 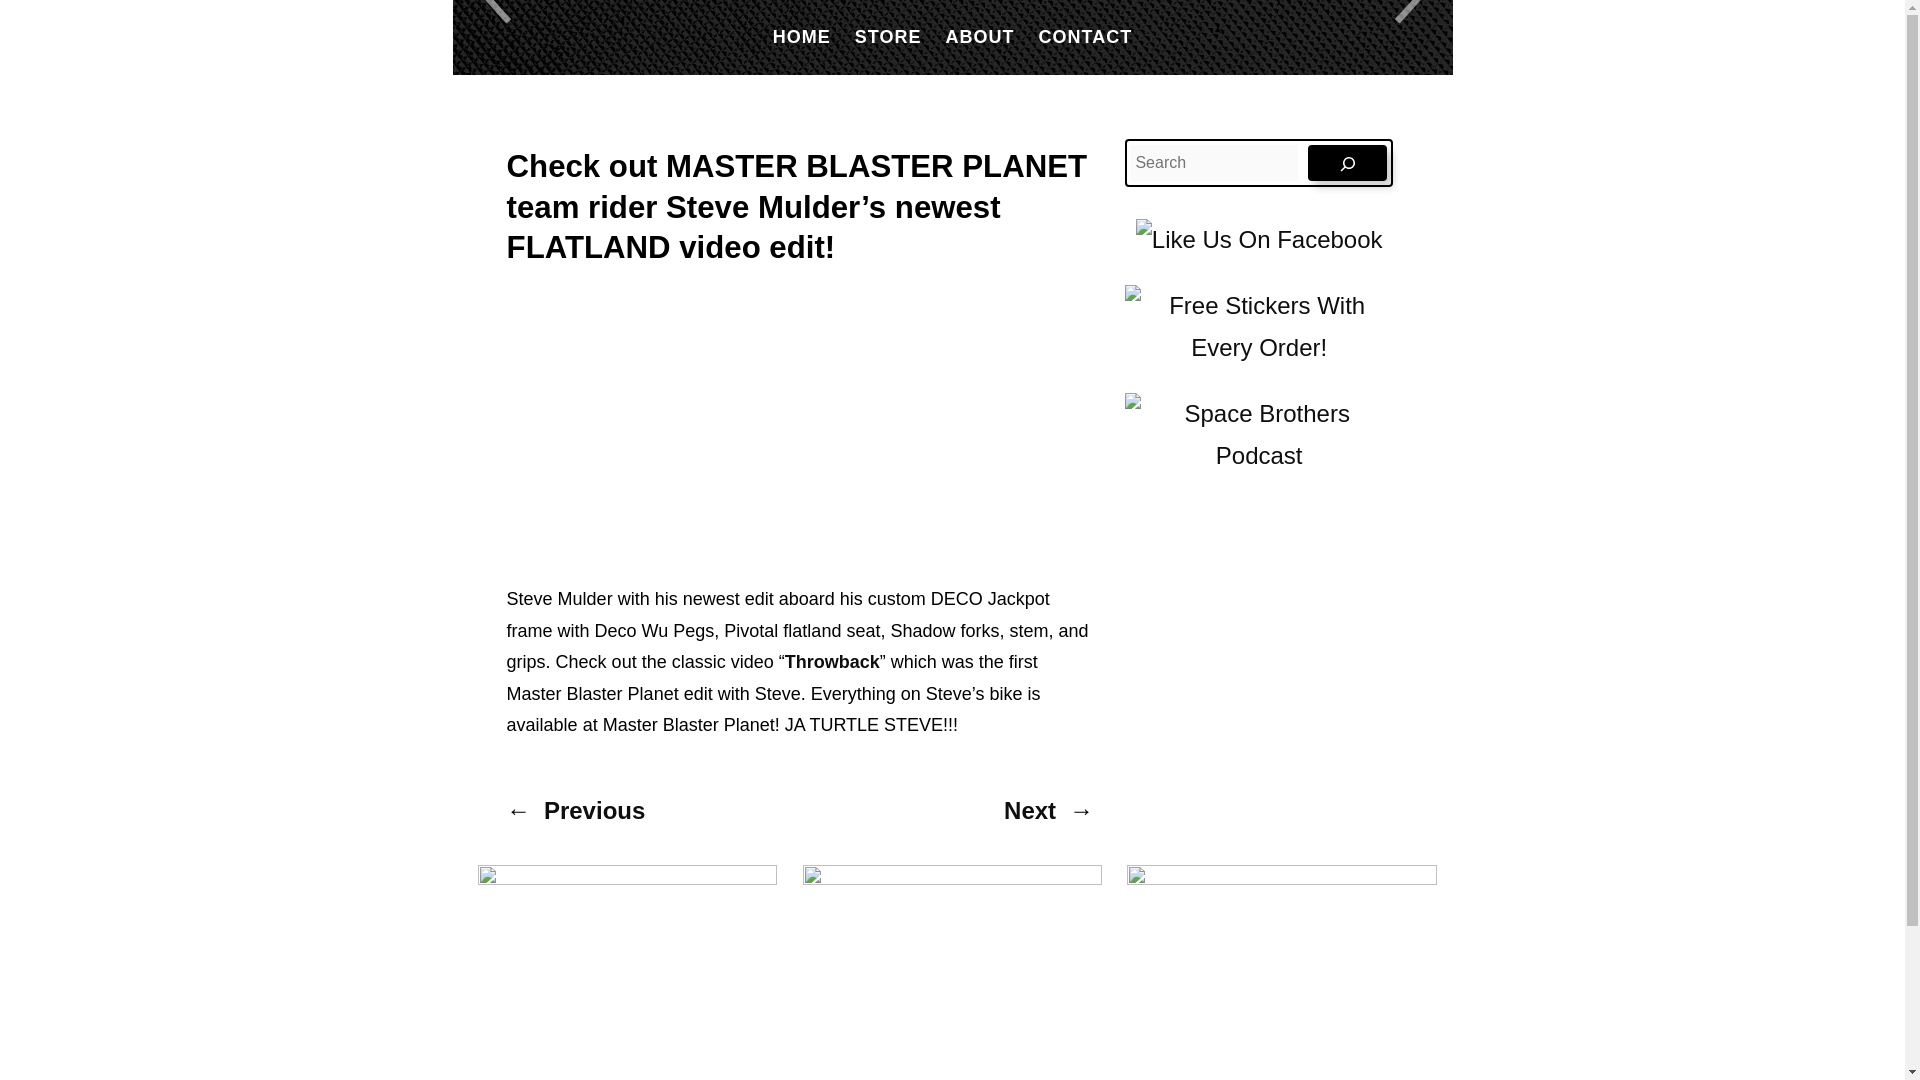 I want to click on Throwback, so click(x=832, y=662).